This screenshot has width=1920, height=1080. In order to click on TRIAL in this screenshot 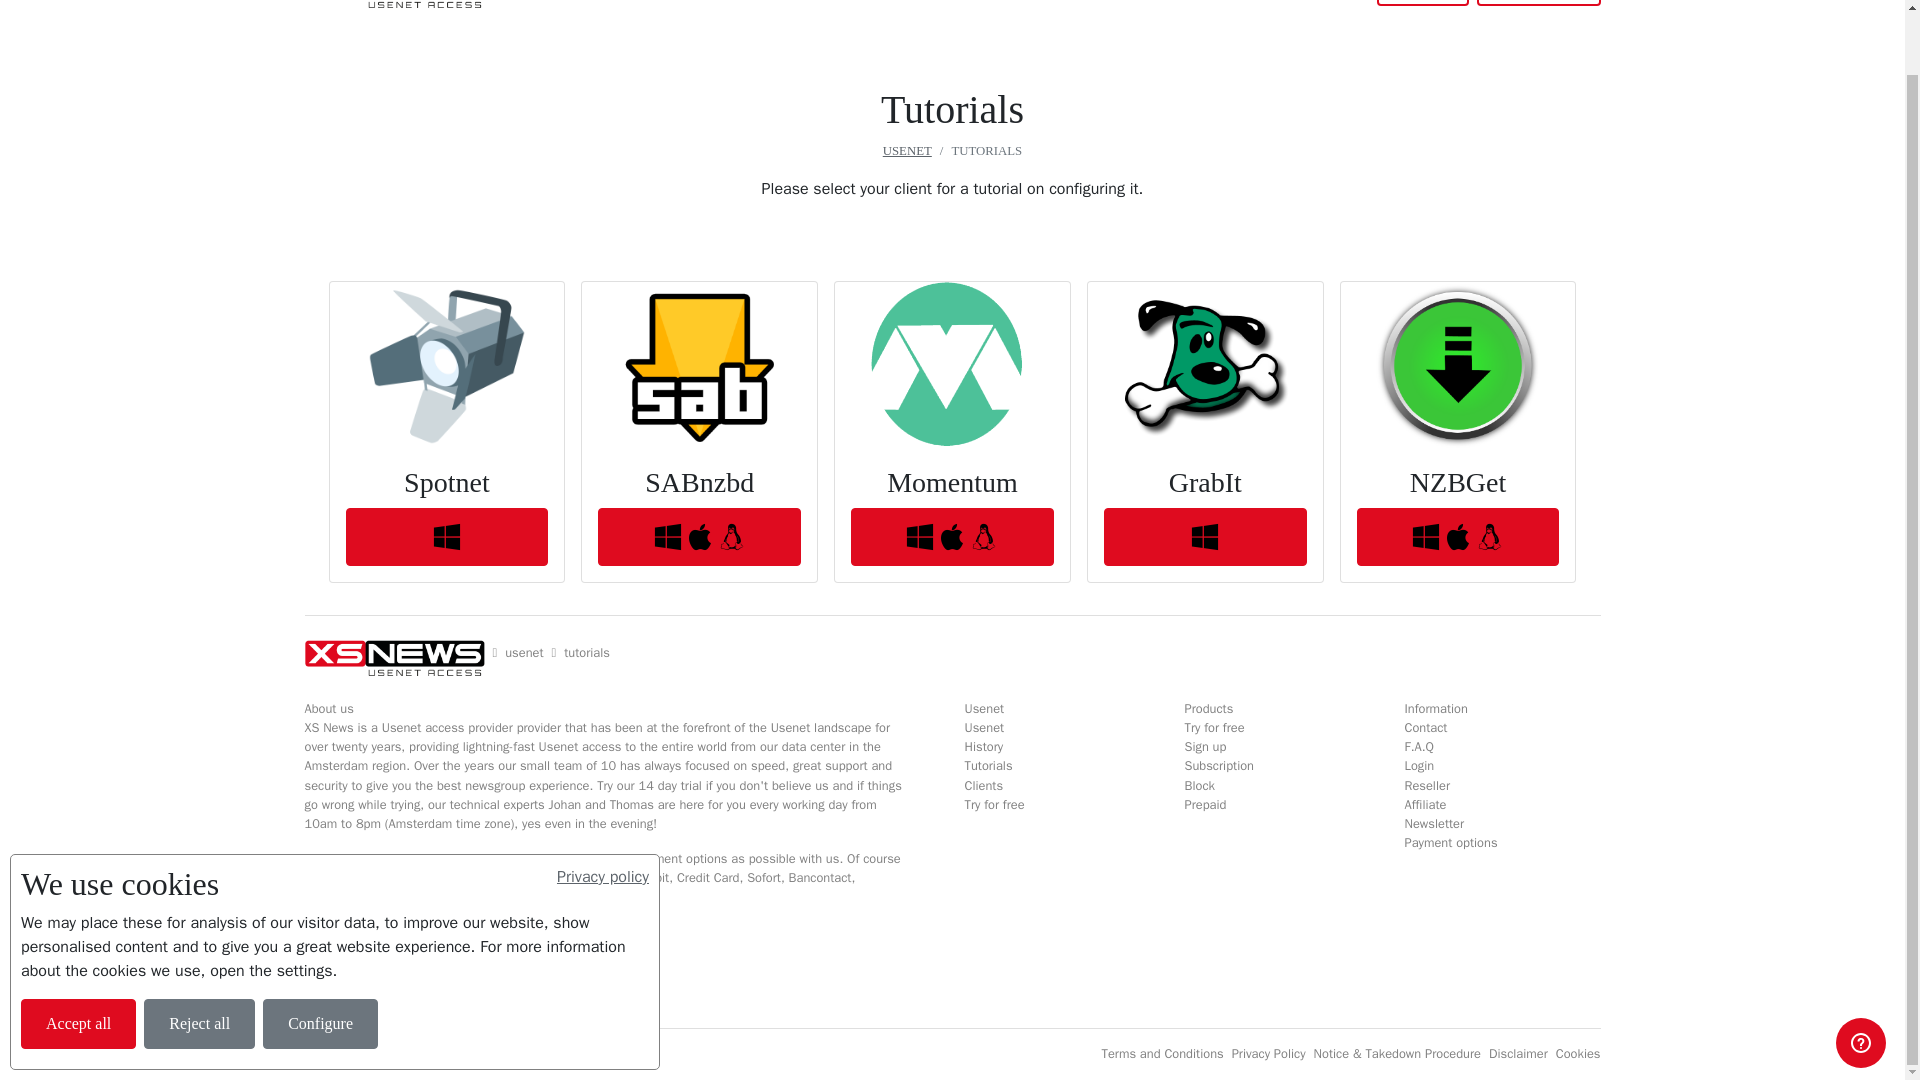, I will do `click(731, 2)`.